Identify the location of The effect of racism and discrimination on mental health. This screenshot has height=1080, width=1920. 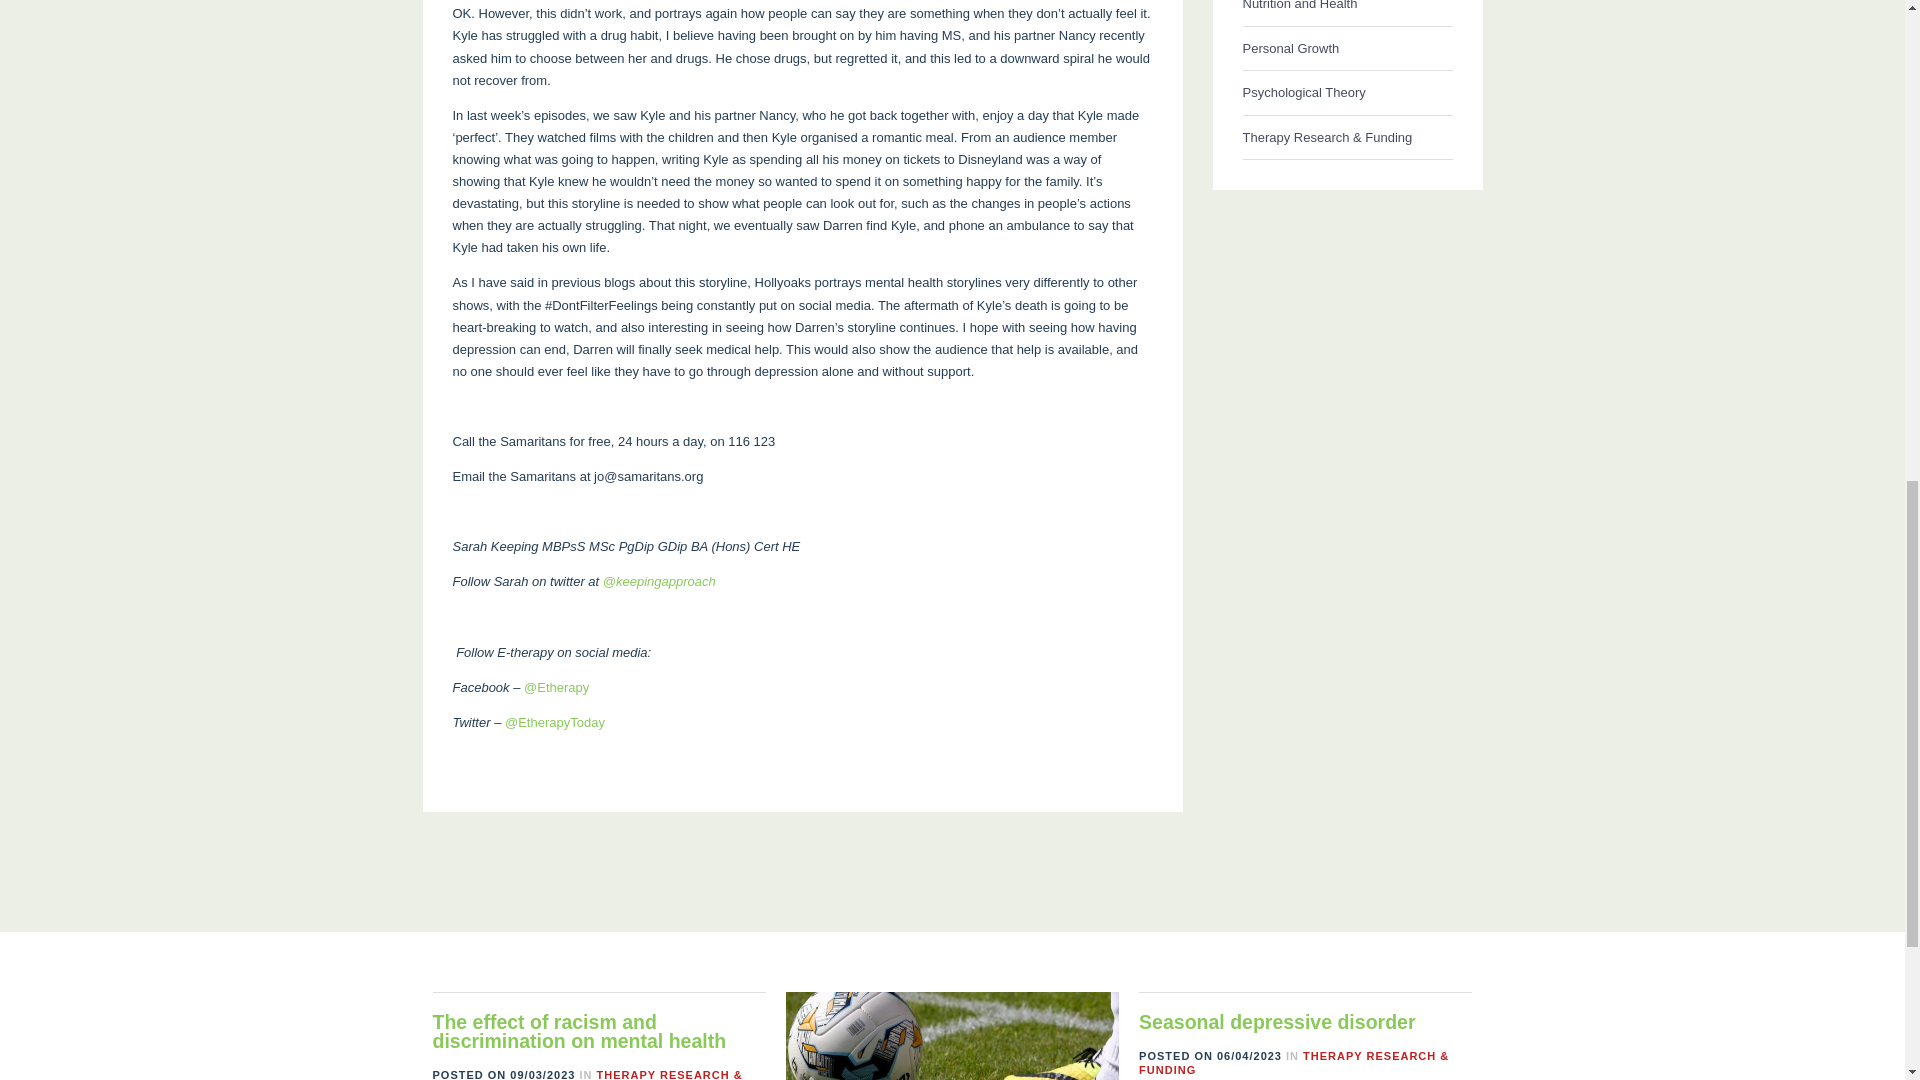
(578, 1032).